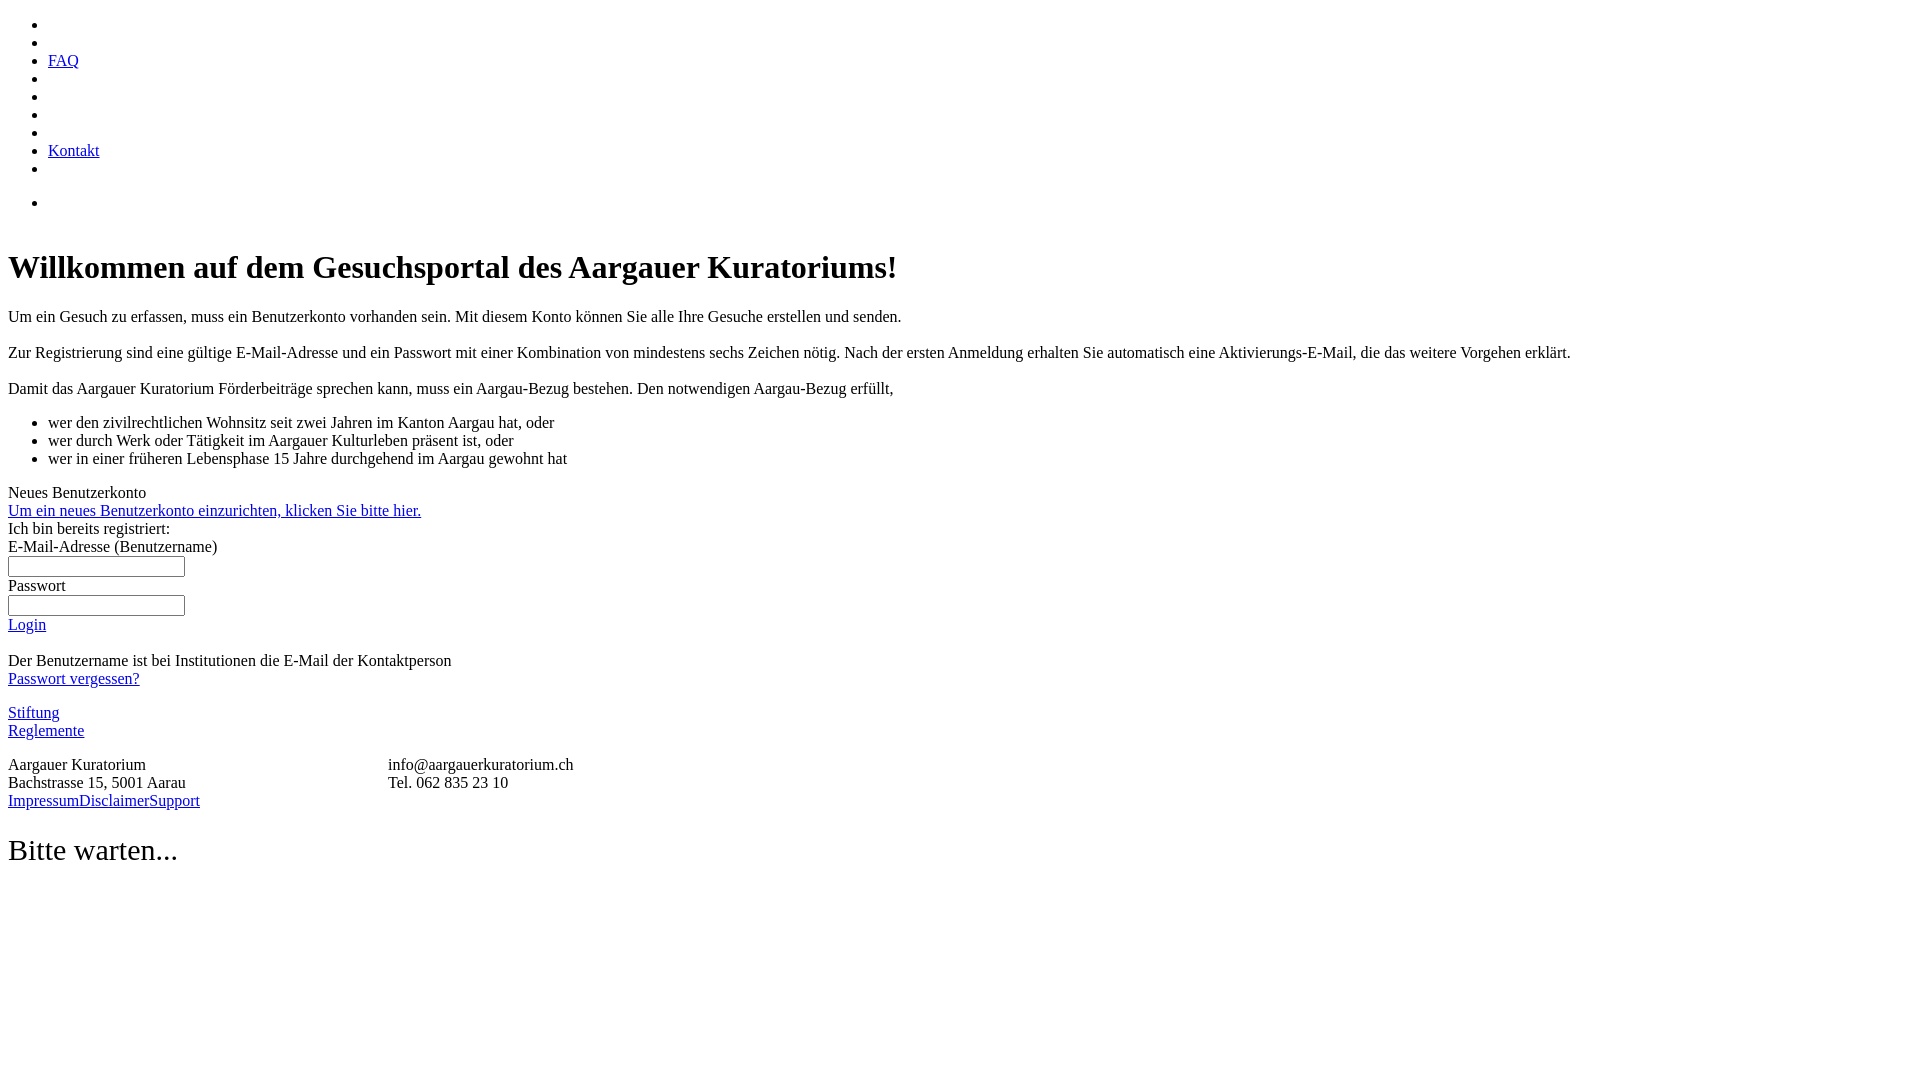  I want to click on FAQ, so click(64, 60).